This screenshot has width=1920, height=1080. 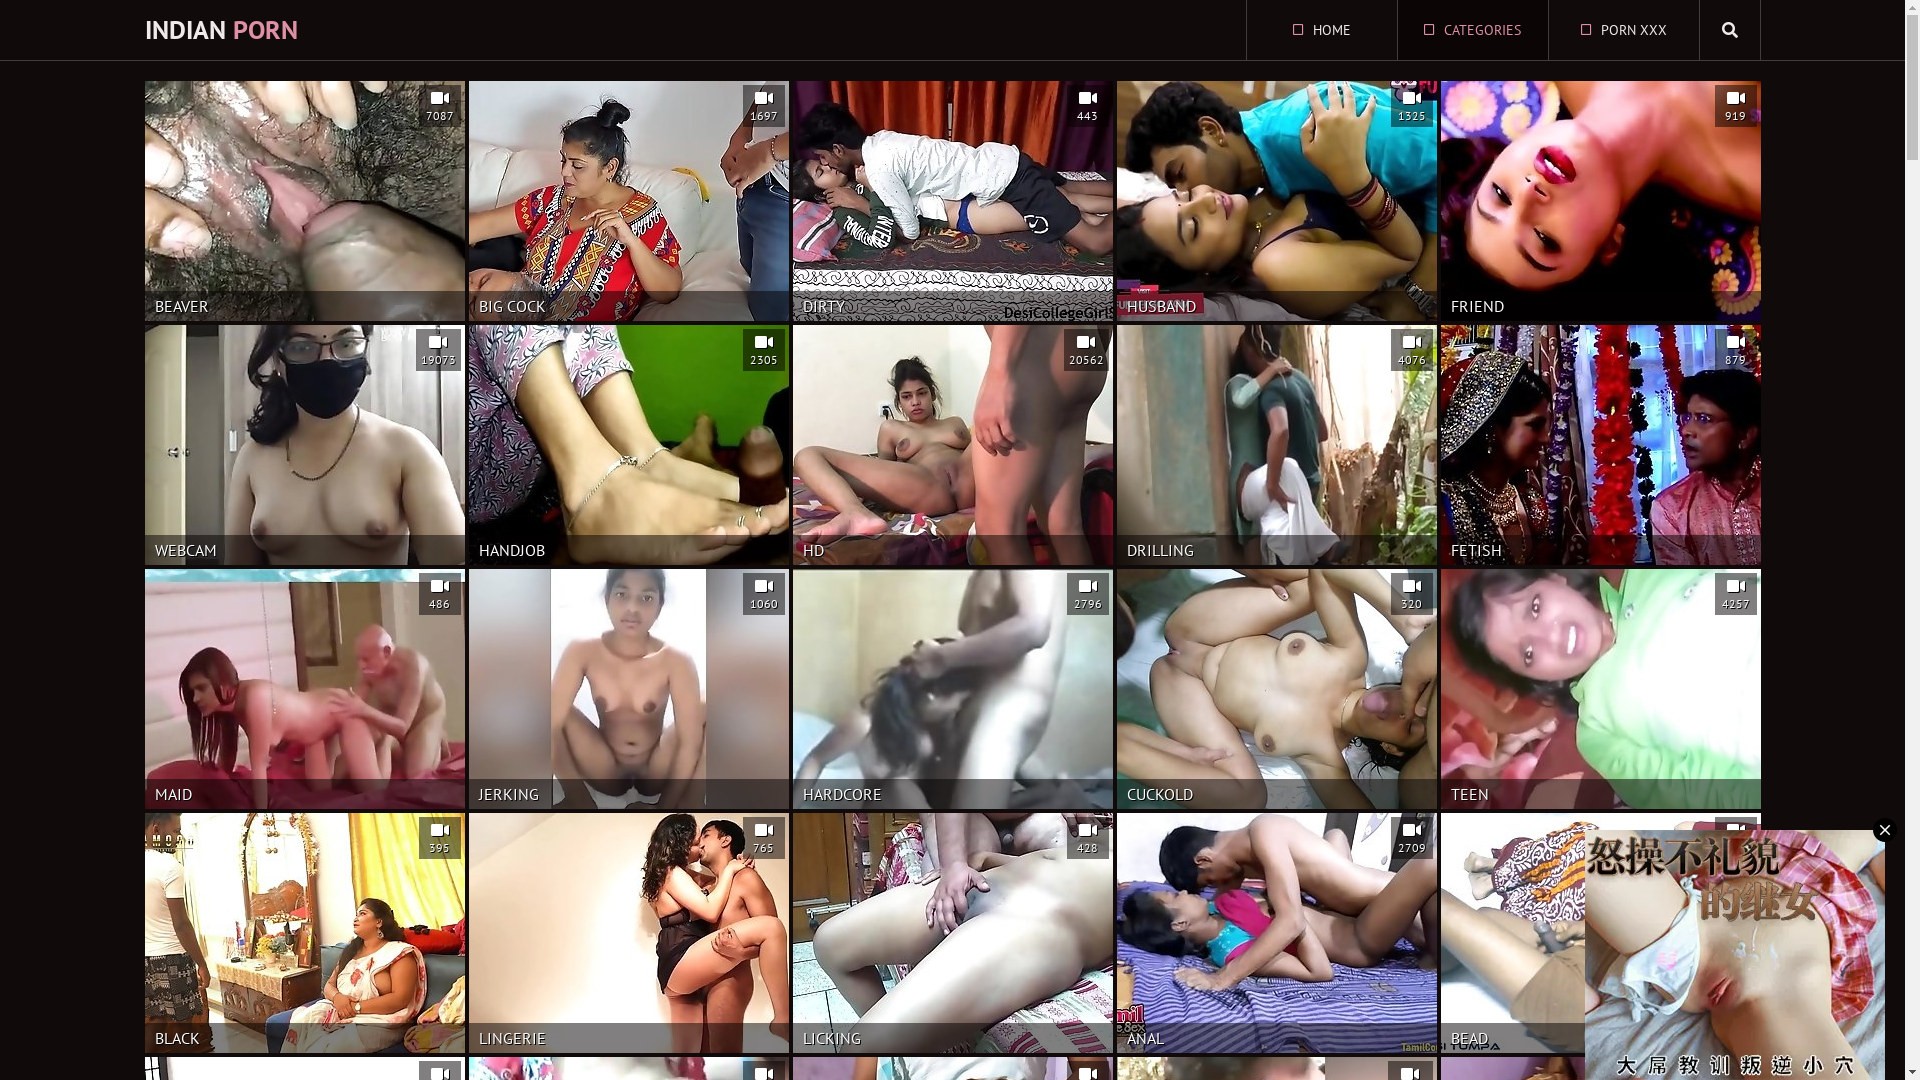 I want to click on TEEN
4257, so click(x=1600, y=689).